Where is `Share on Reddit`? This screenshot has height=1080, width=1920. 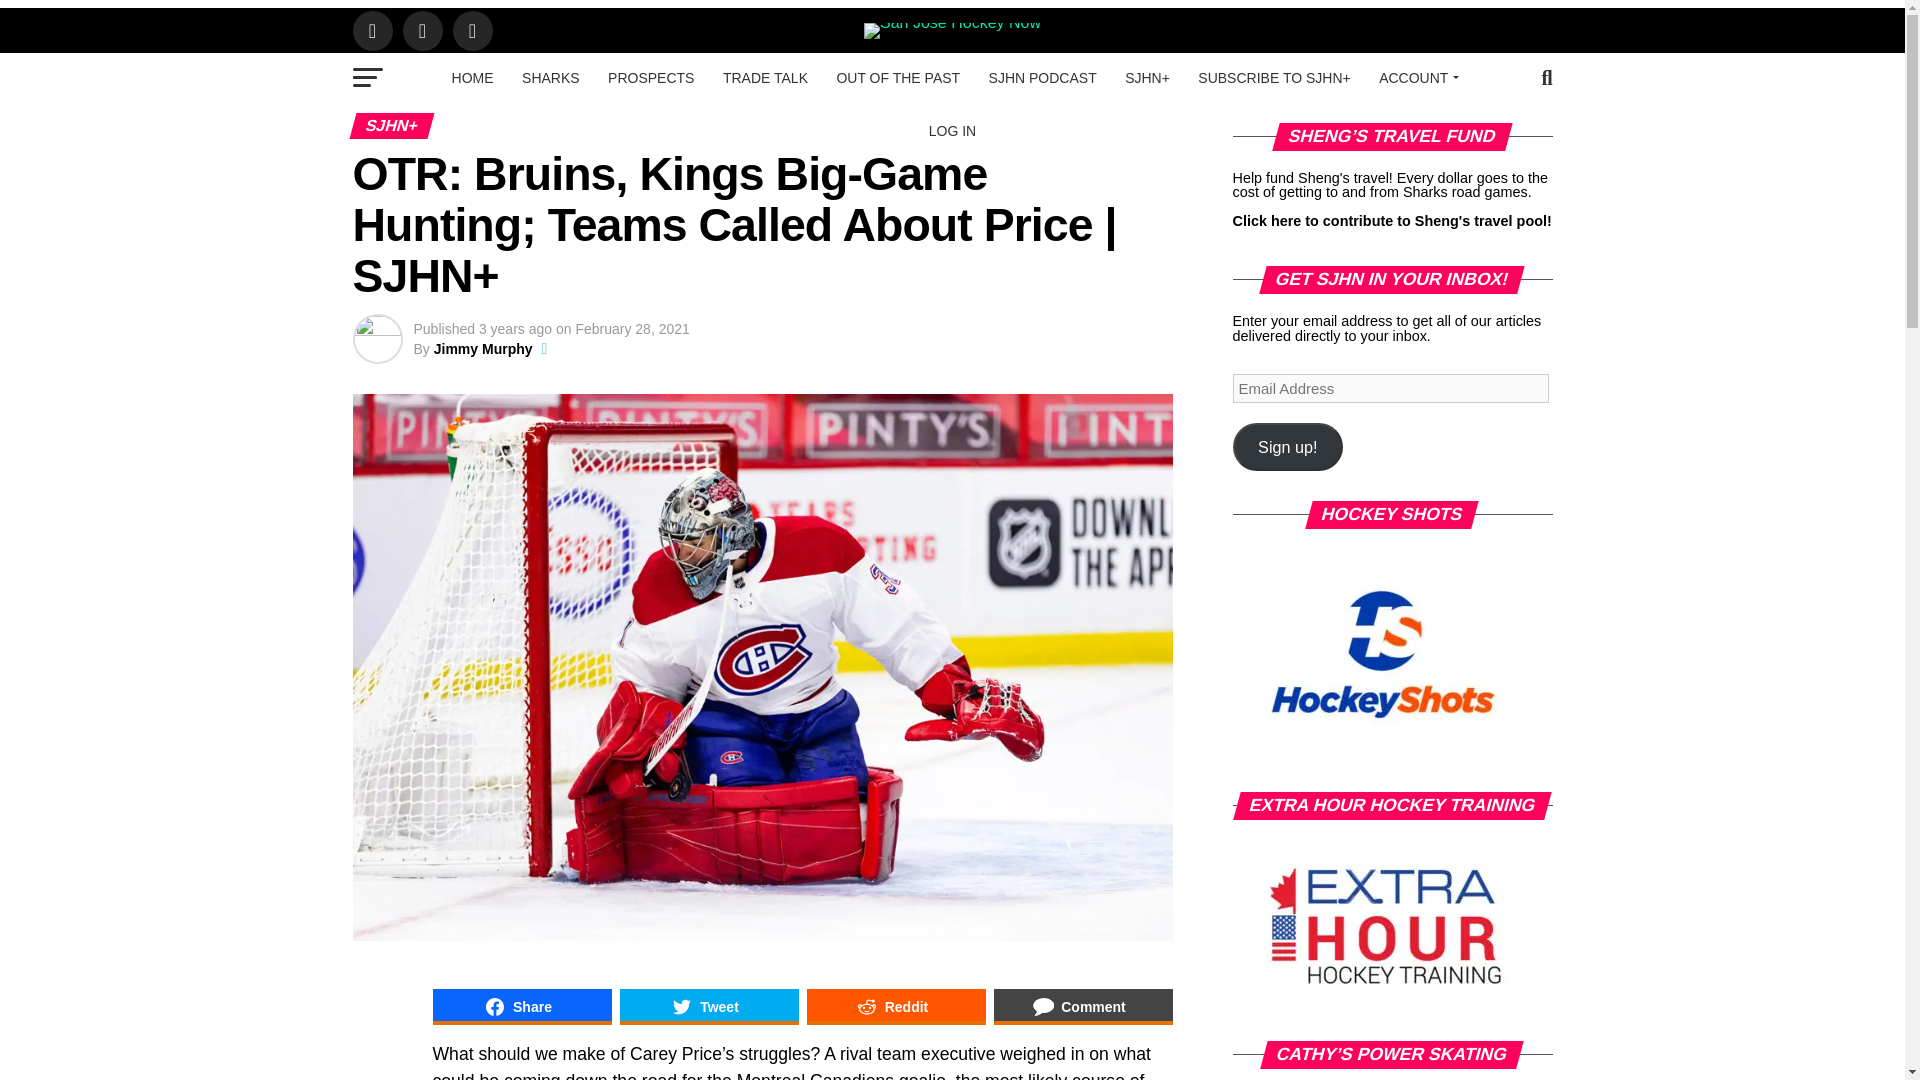
Share on Reddit is located at coordinates (895, 1006).